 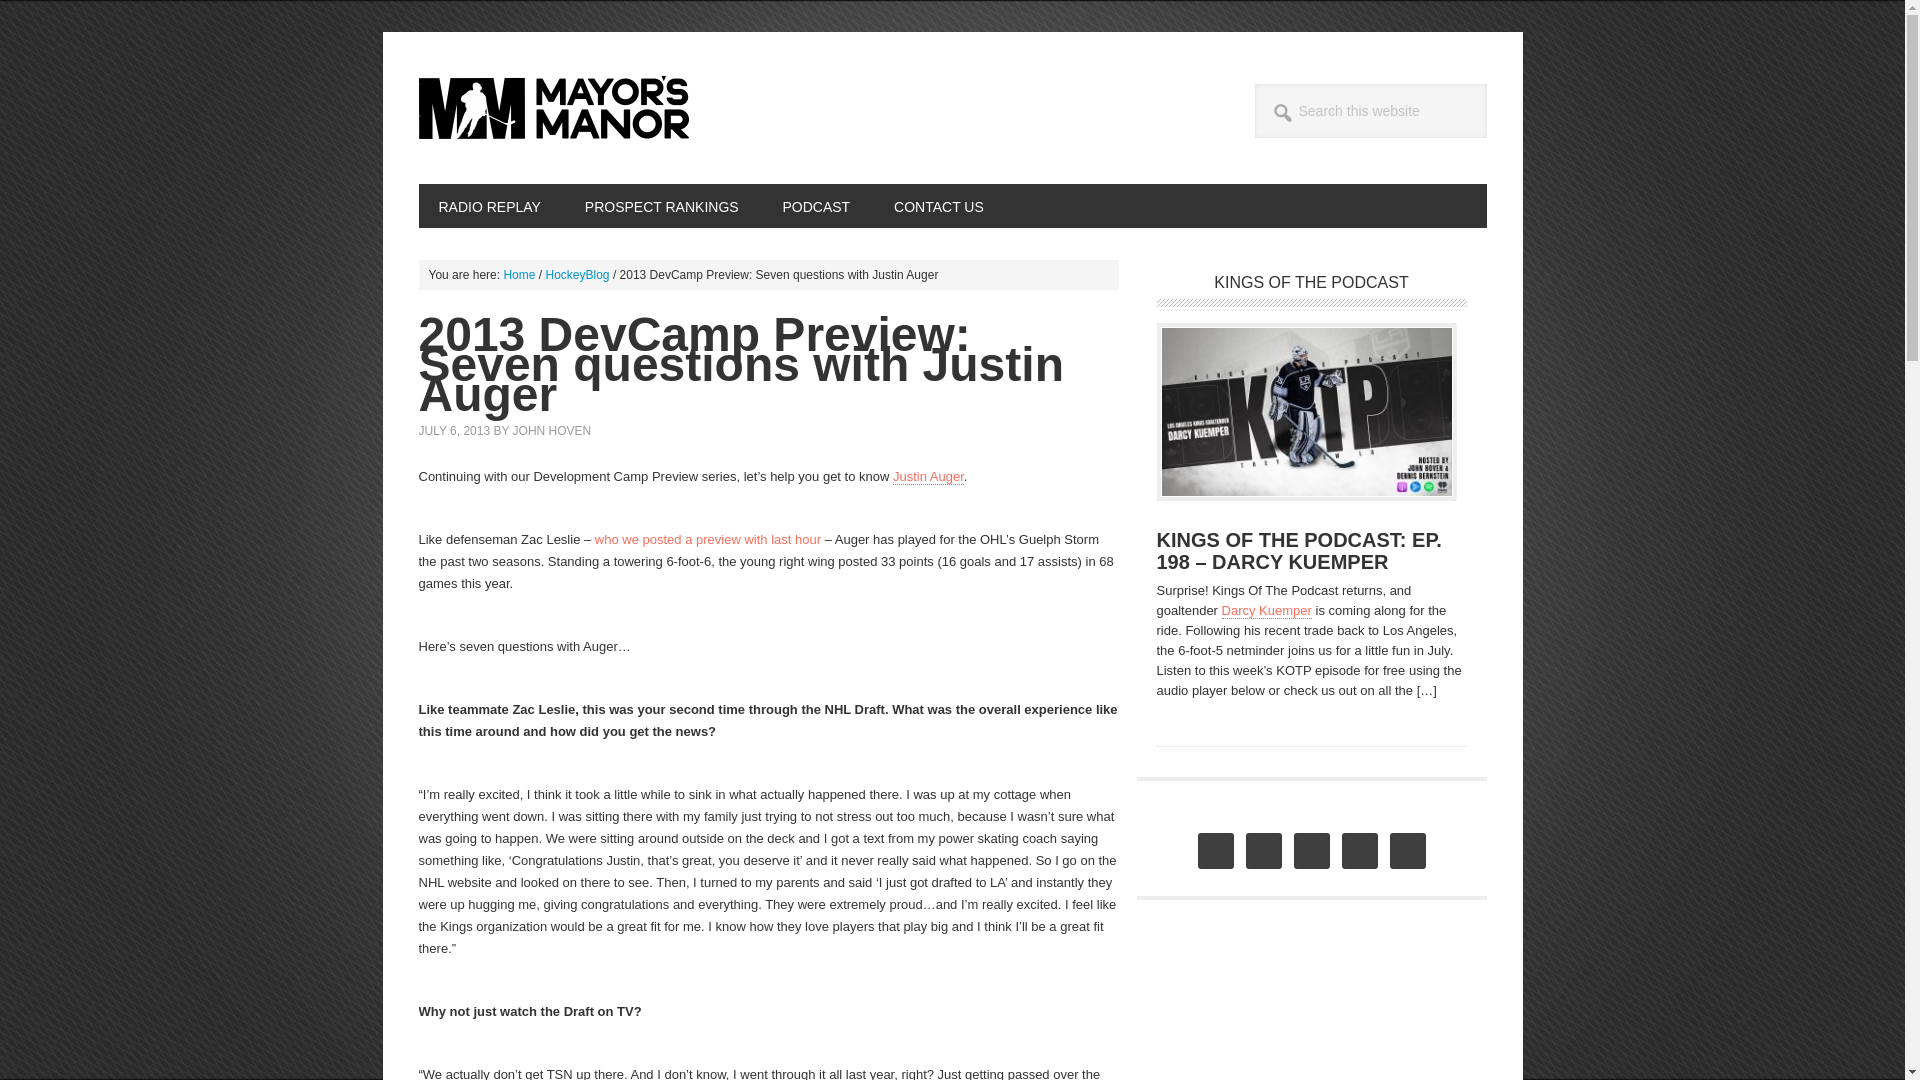 What do you see at coordinates (489, 205) in the screenshot?
I see `RADIO REPLAY` at bounding box center [489, 205].